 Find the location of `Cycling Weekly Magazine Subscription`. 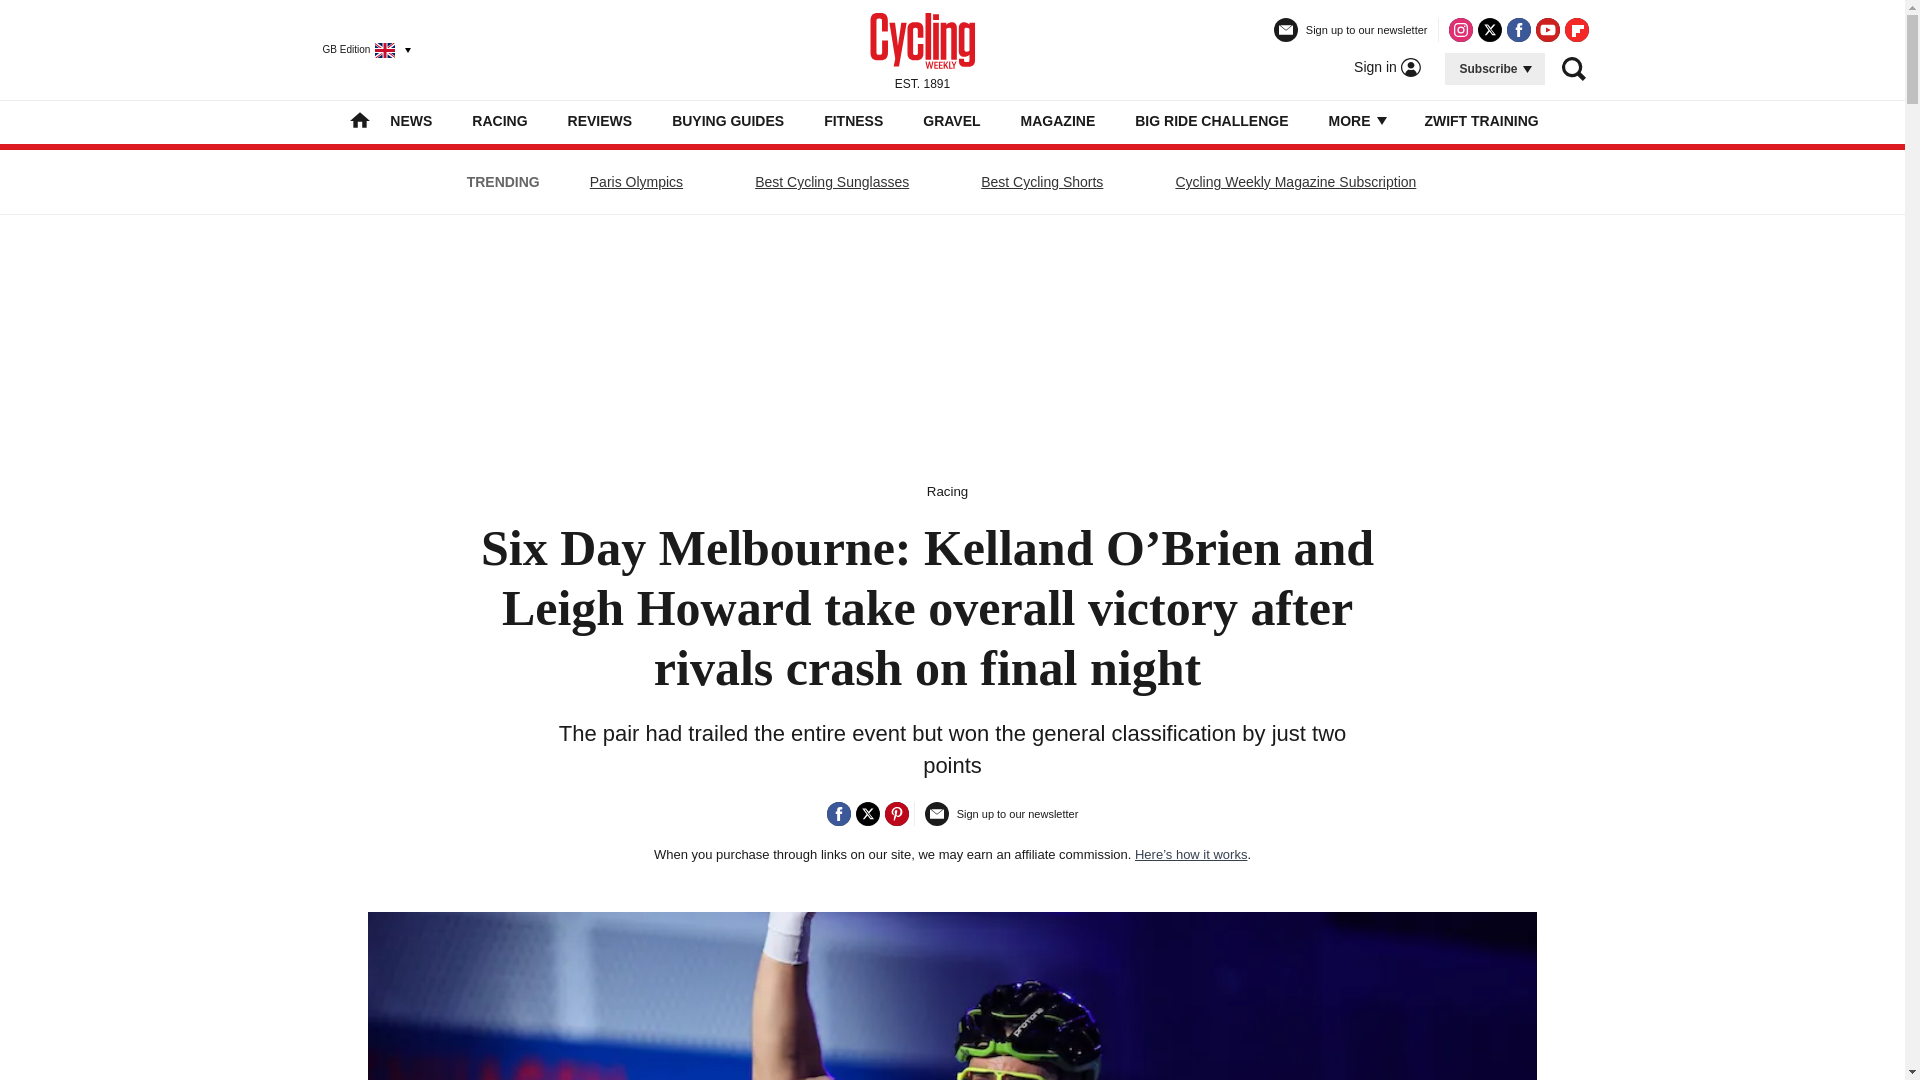

Cycling Weekly Magazine Subscription is located at coordinates (1294, 182).